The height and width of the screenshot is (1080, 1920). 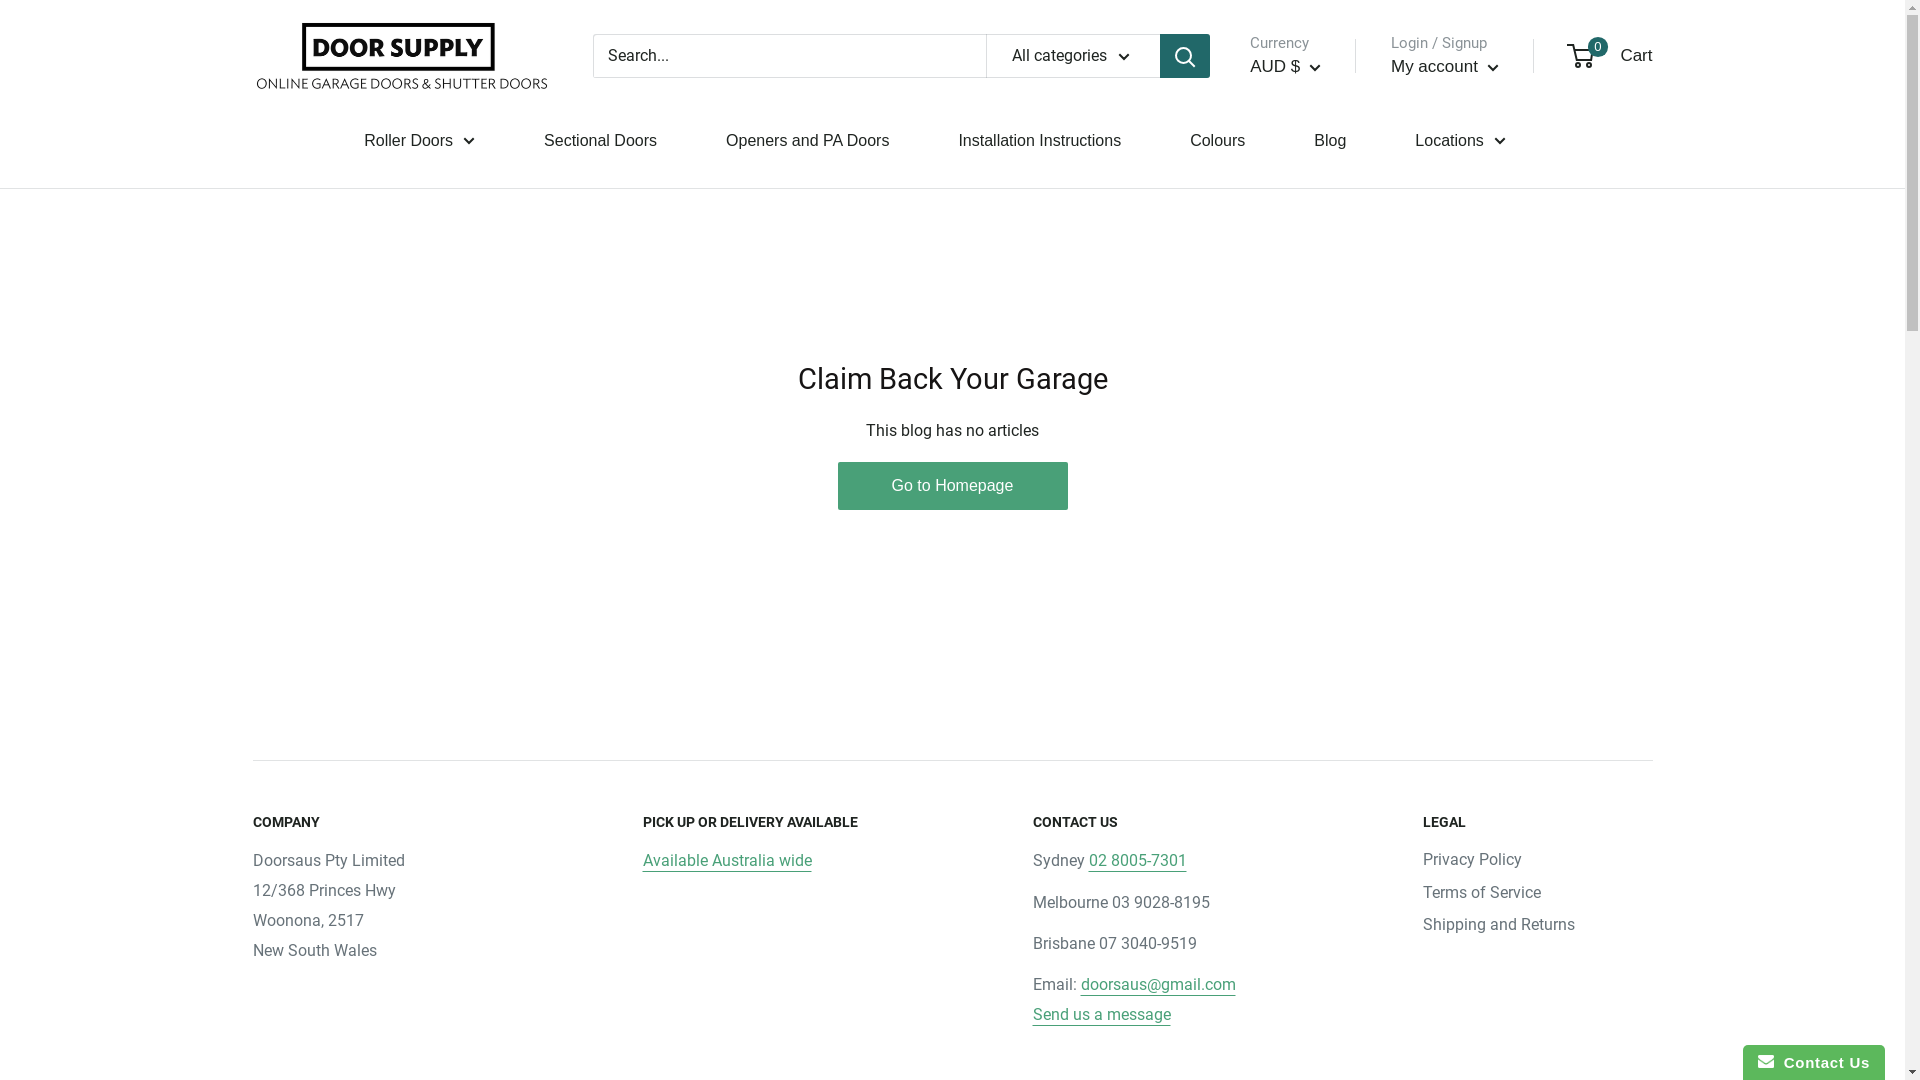 I want to click on BIF, so click(x=1315, y=667).